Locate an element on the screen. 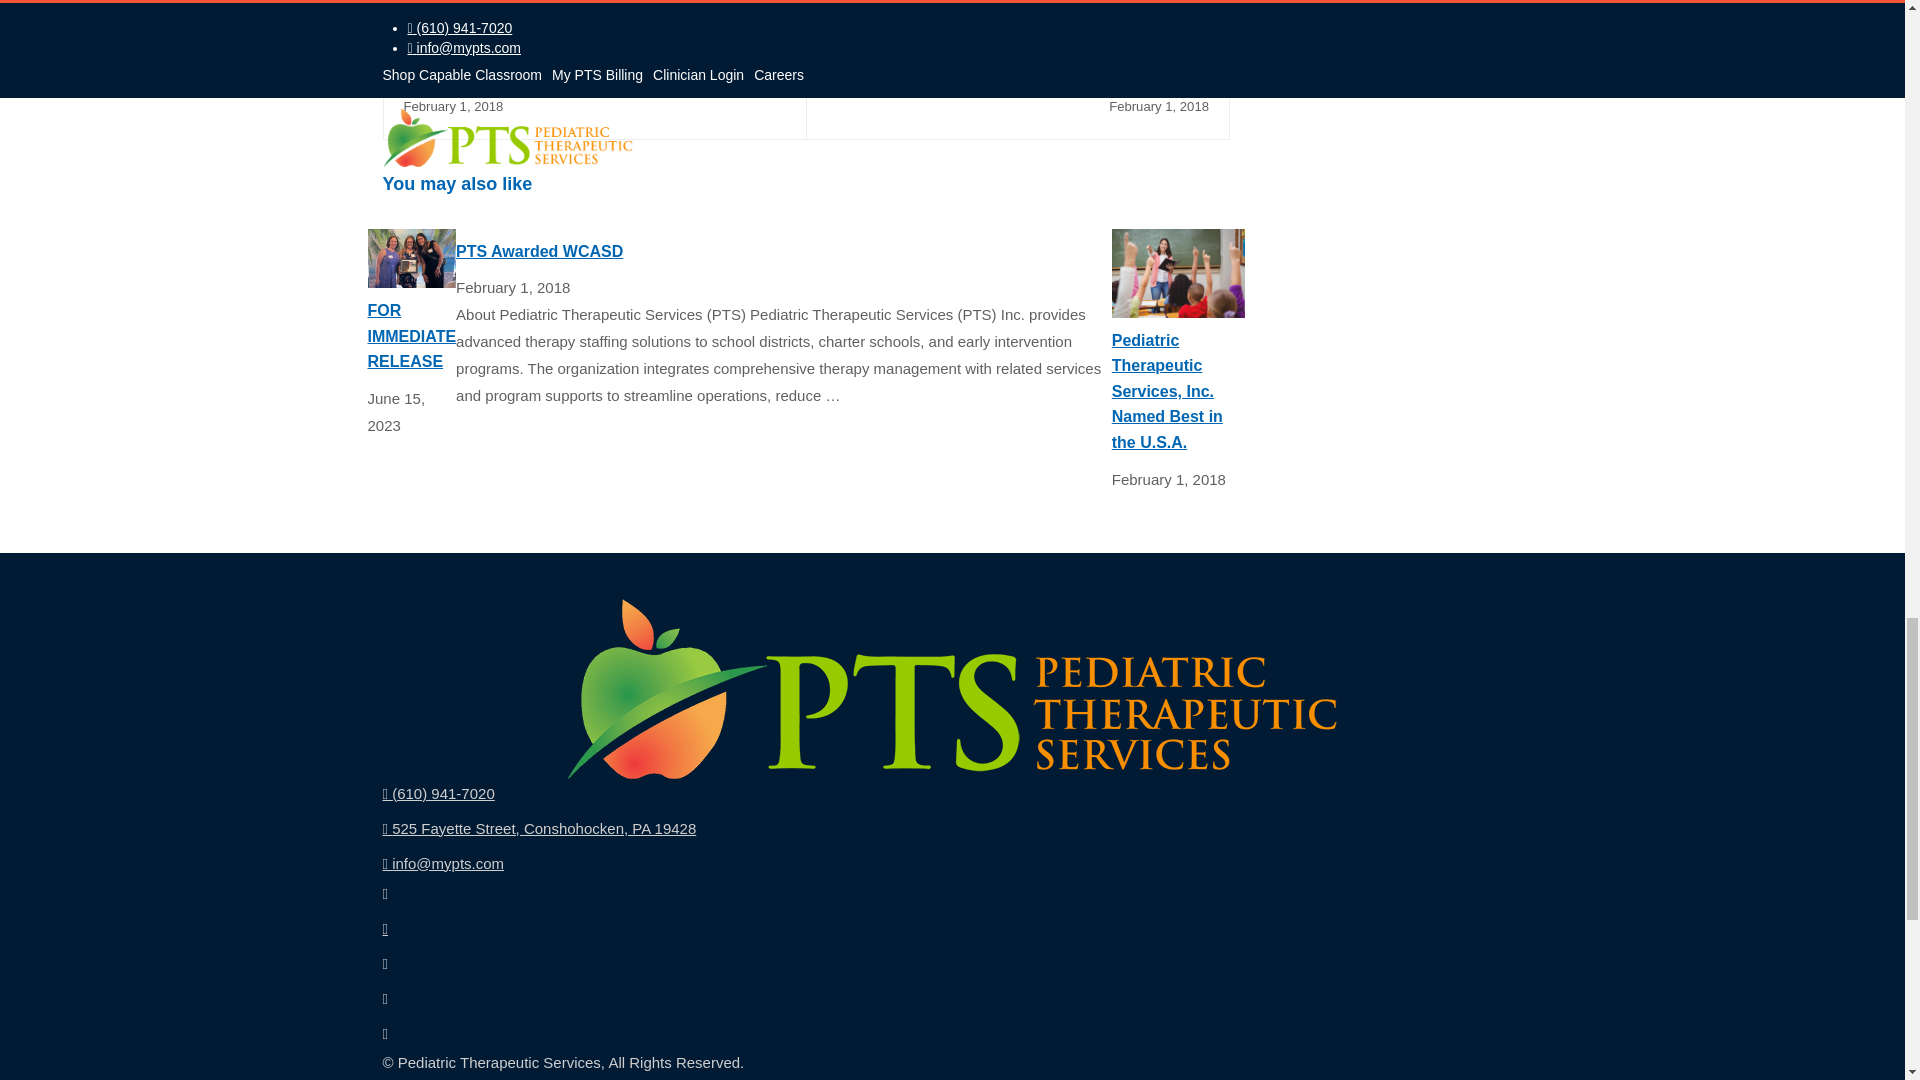  MyPTS-About-2 is located at coordinates (1178, 272).